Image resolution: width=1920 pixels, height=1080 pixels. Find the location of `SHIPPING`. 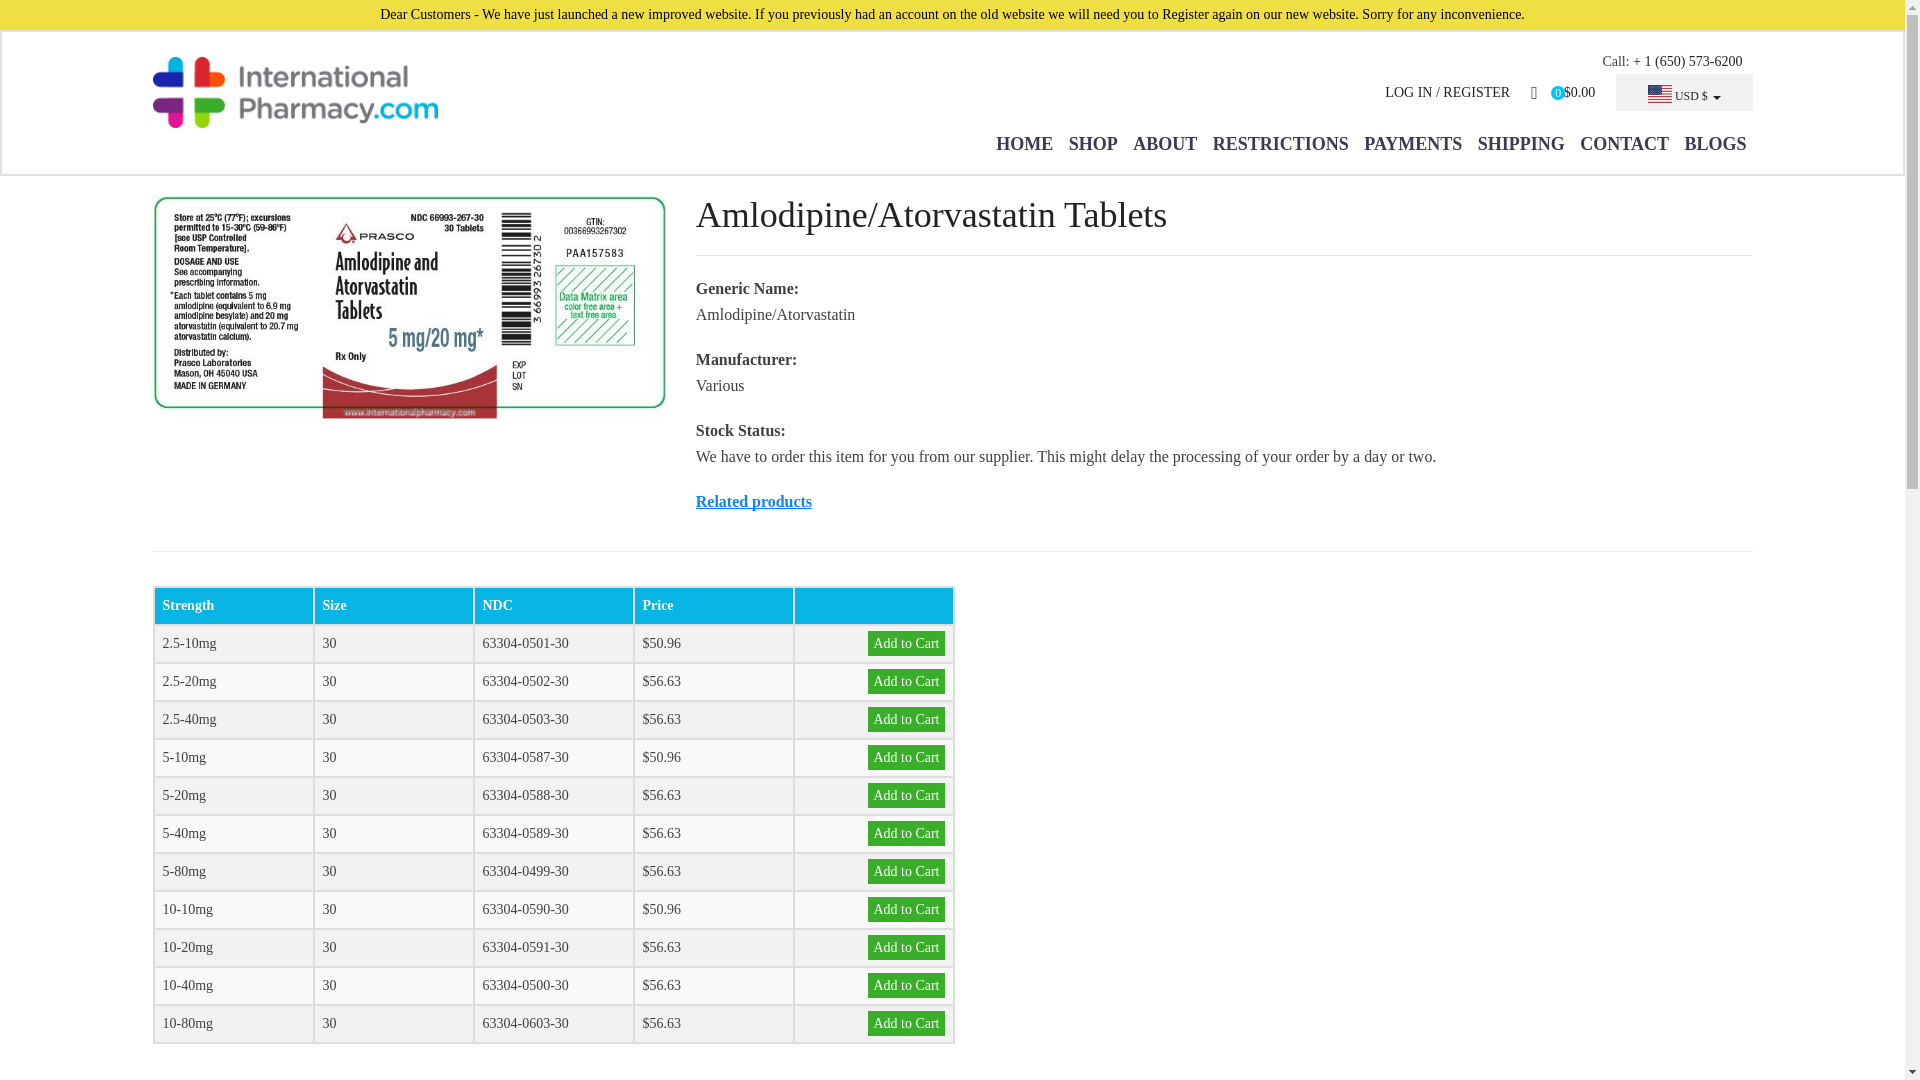

SHIPPING is located at coordinates (1521, 144).